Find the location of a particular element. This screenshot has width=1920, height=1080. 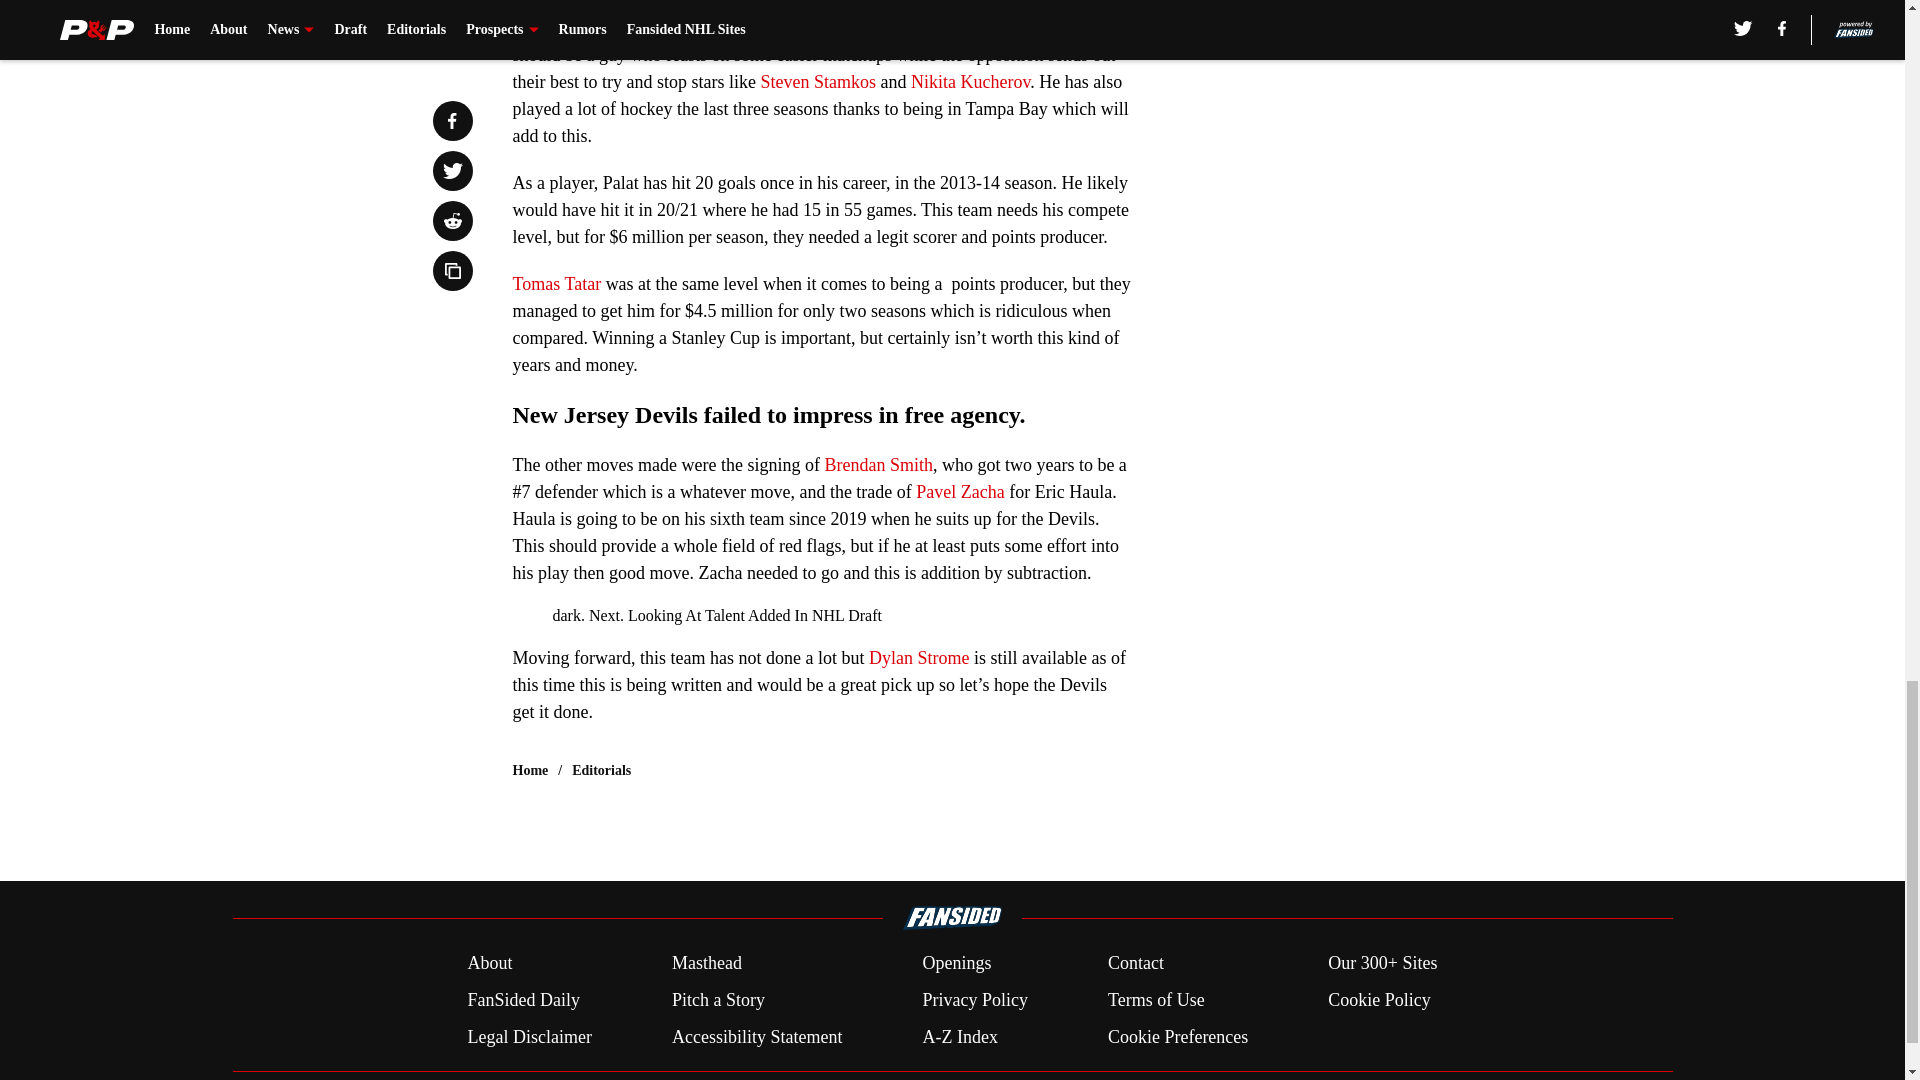

Dylan Strome is located at coordinates (919, 658).